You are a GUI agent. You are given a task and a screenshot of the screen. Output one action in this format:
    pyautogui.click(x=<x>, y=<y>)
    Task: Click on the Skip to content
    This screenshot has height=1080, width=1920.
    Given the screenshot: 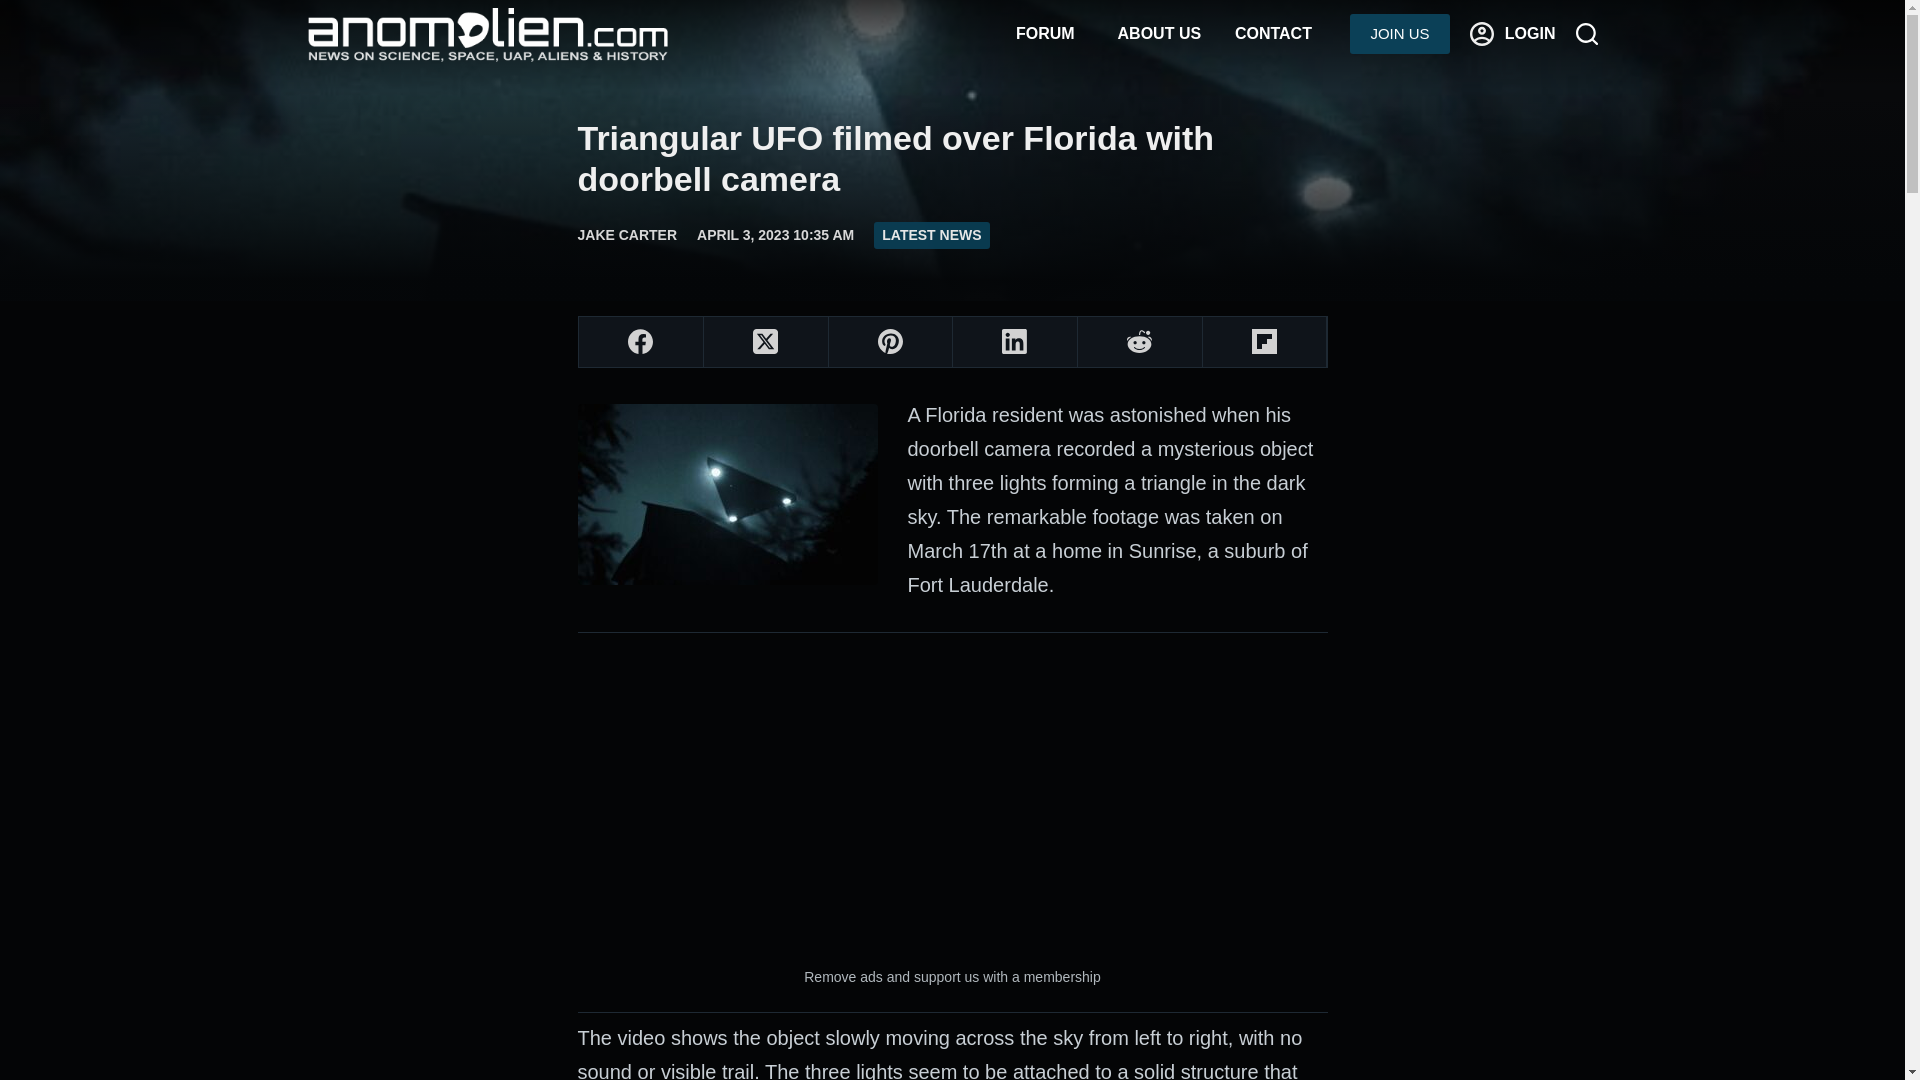 What is the action you would take?
    pyautogui.click(x=20, y=10)
    